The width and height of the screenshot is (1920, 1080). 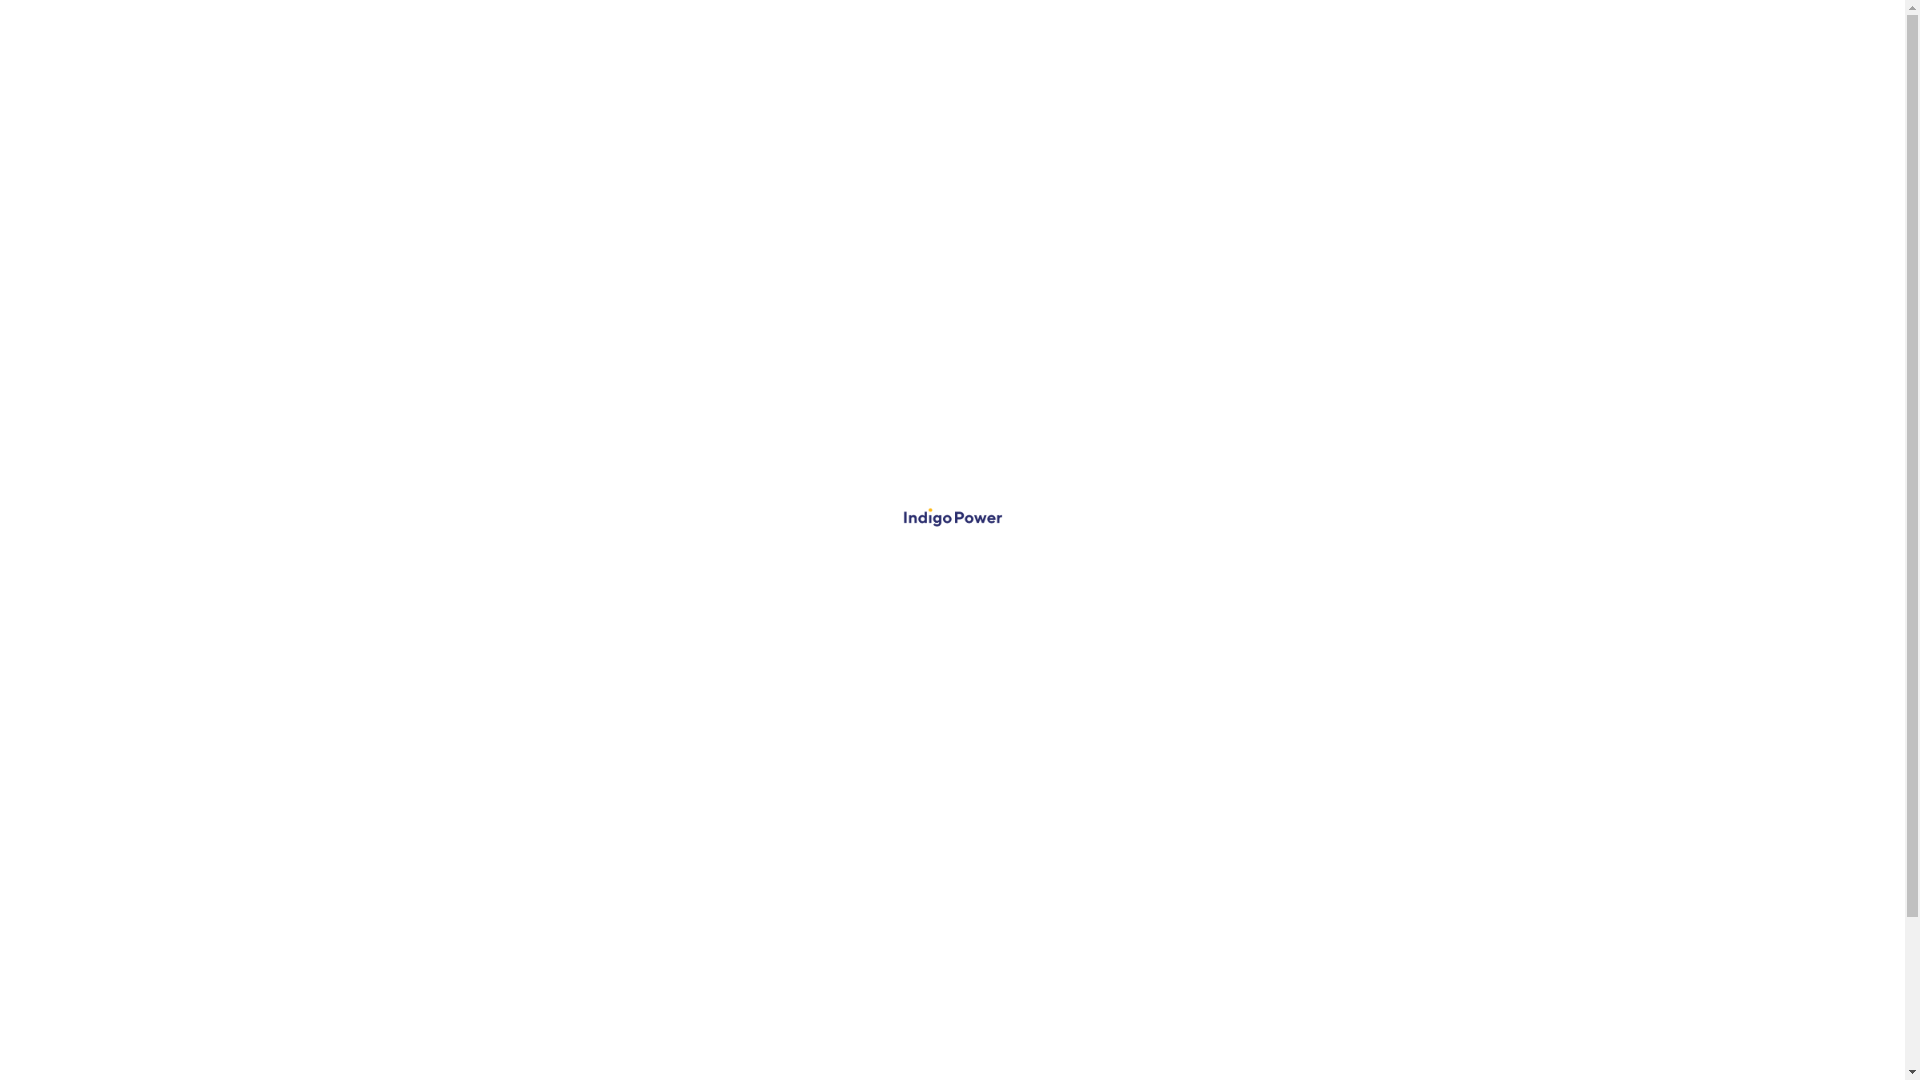 I want to click on Make a payment, so click(x=310, y=197).